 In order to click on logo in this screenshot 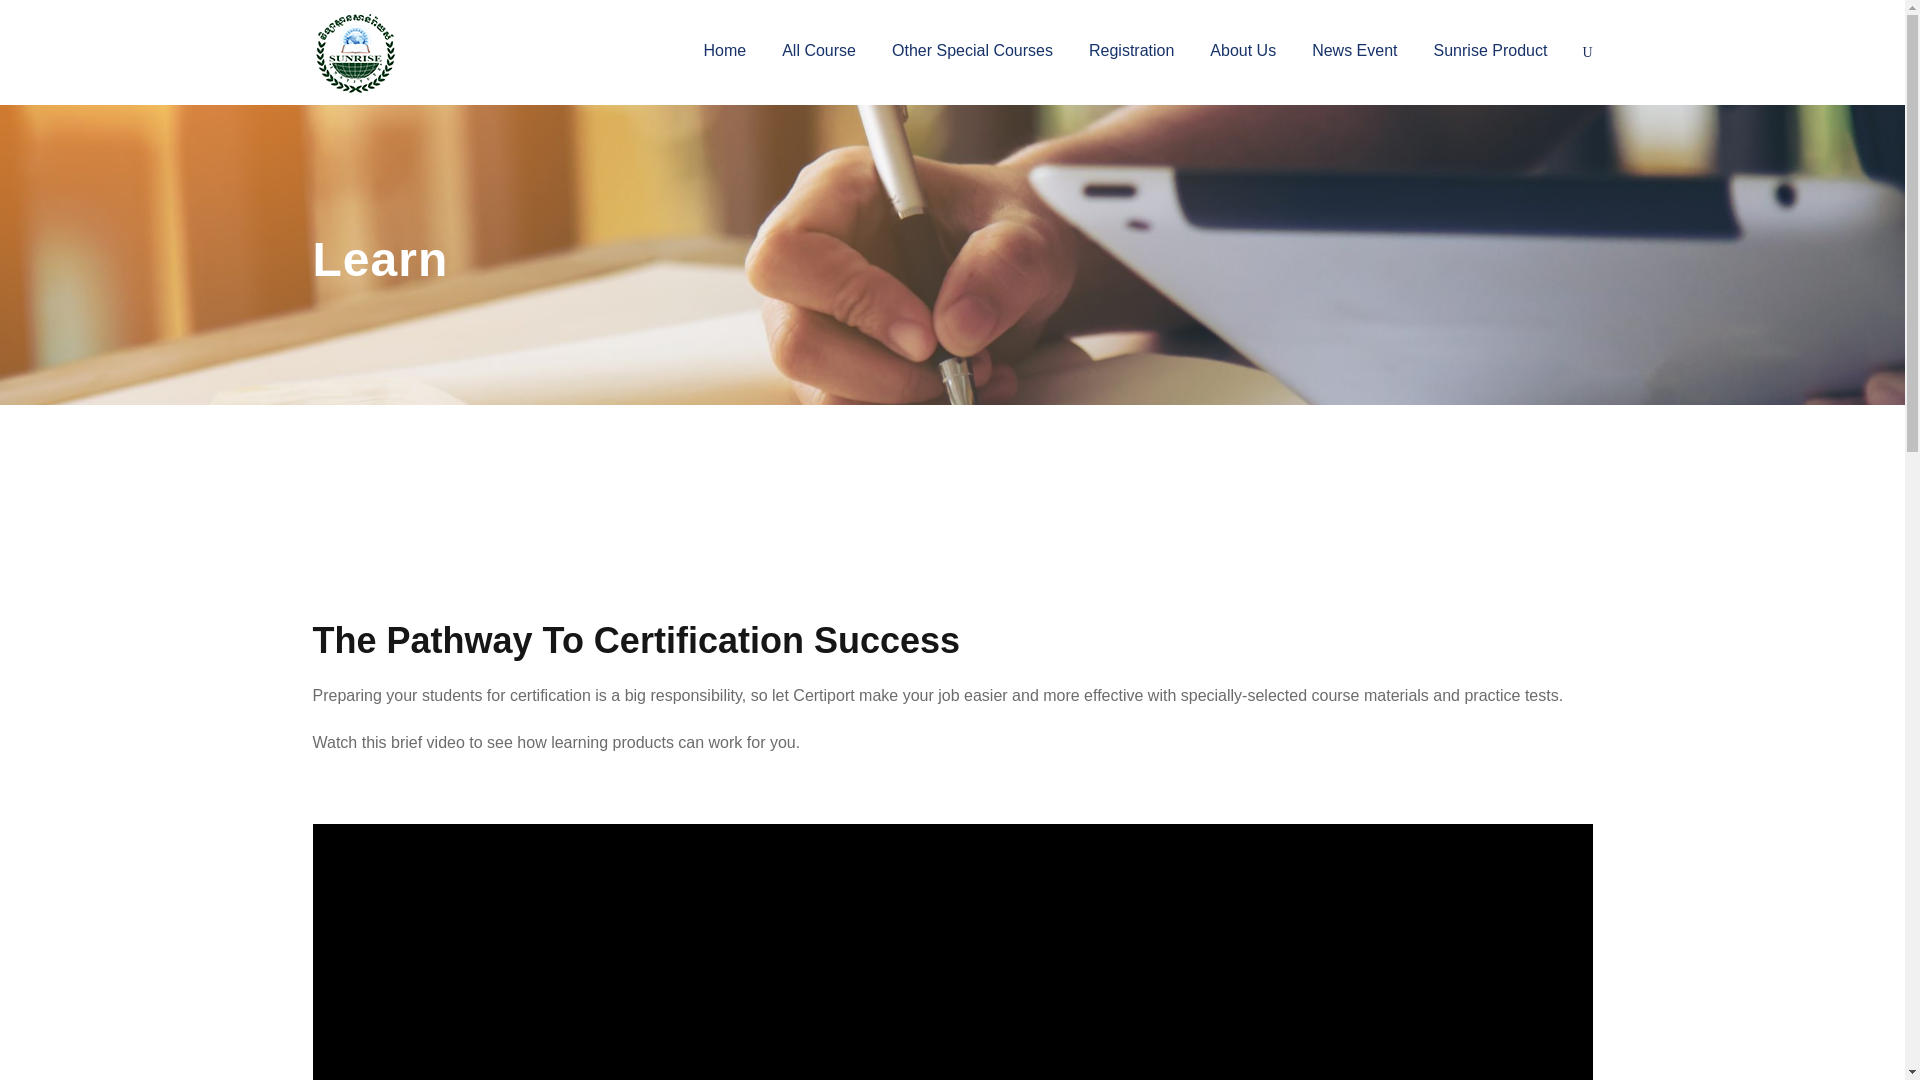, I will do `click(354, 52)`.